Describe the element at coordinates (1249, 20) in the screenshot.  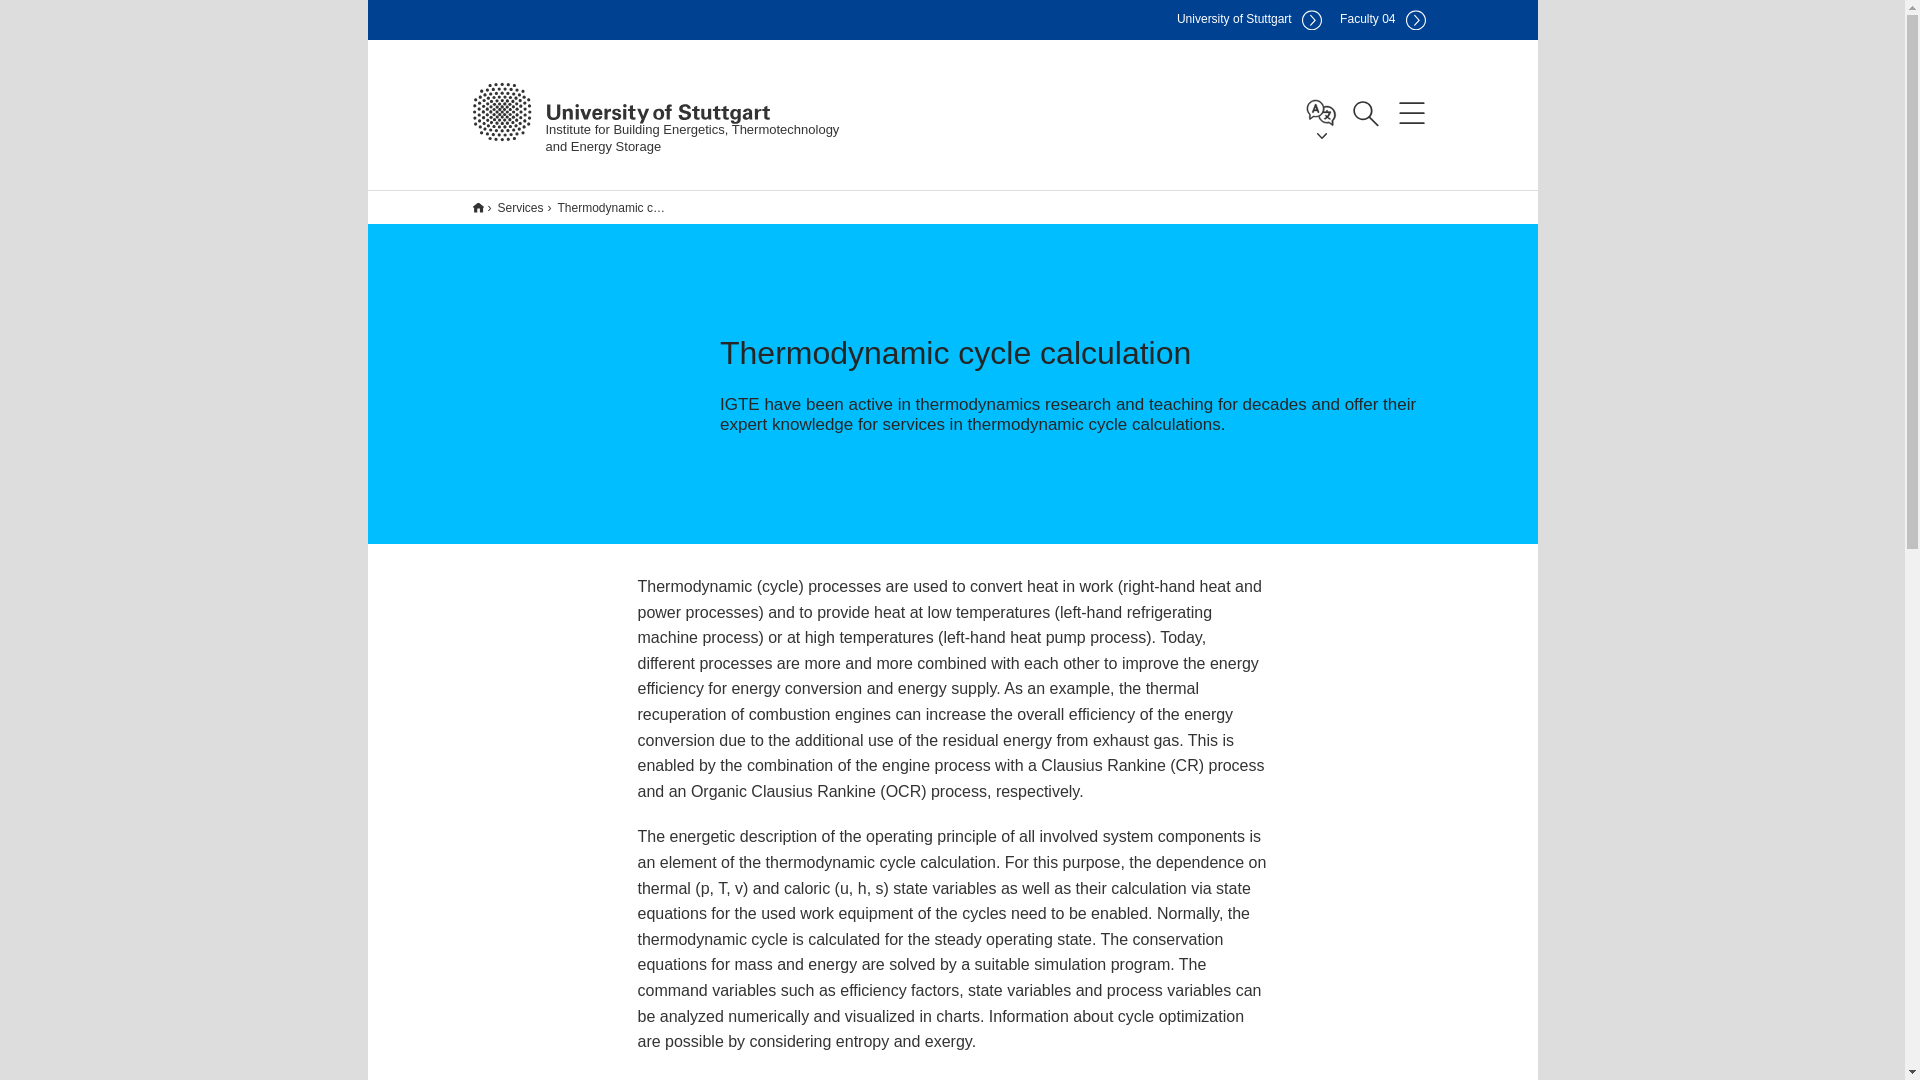
I see `University of Stuttgart` at that location.